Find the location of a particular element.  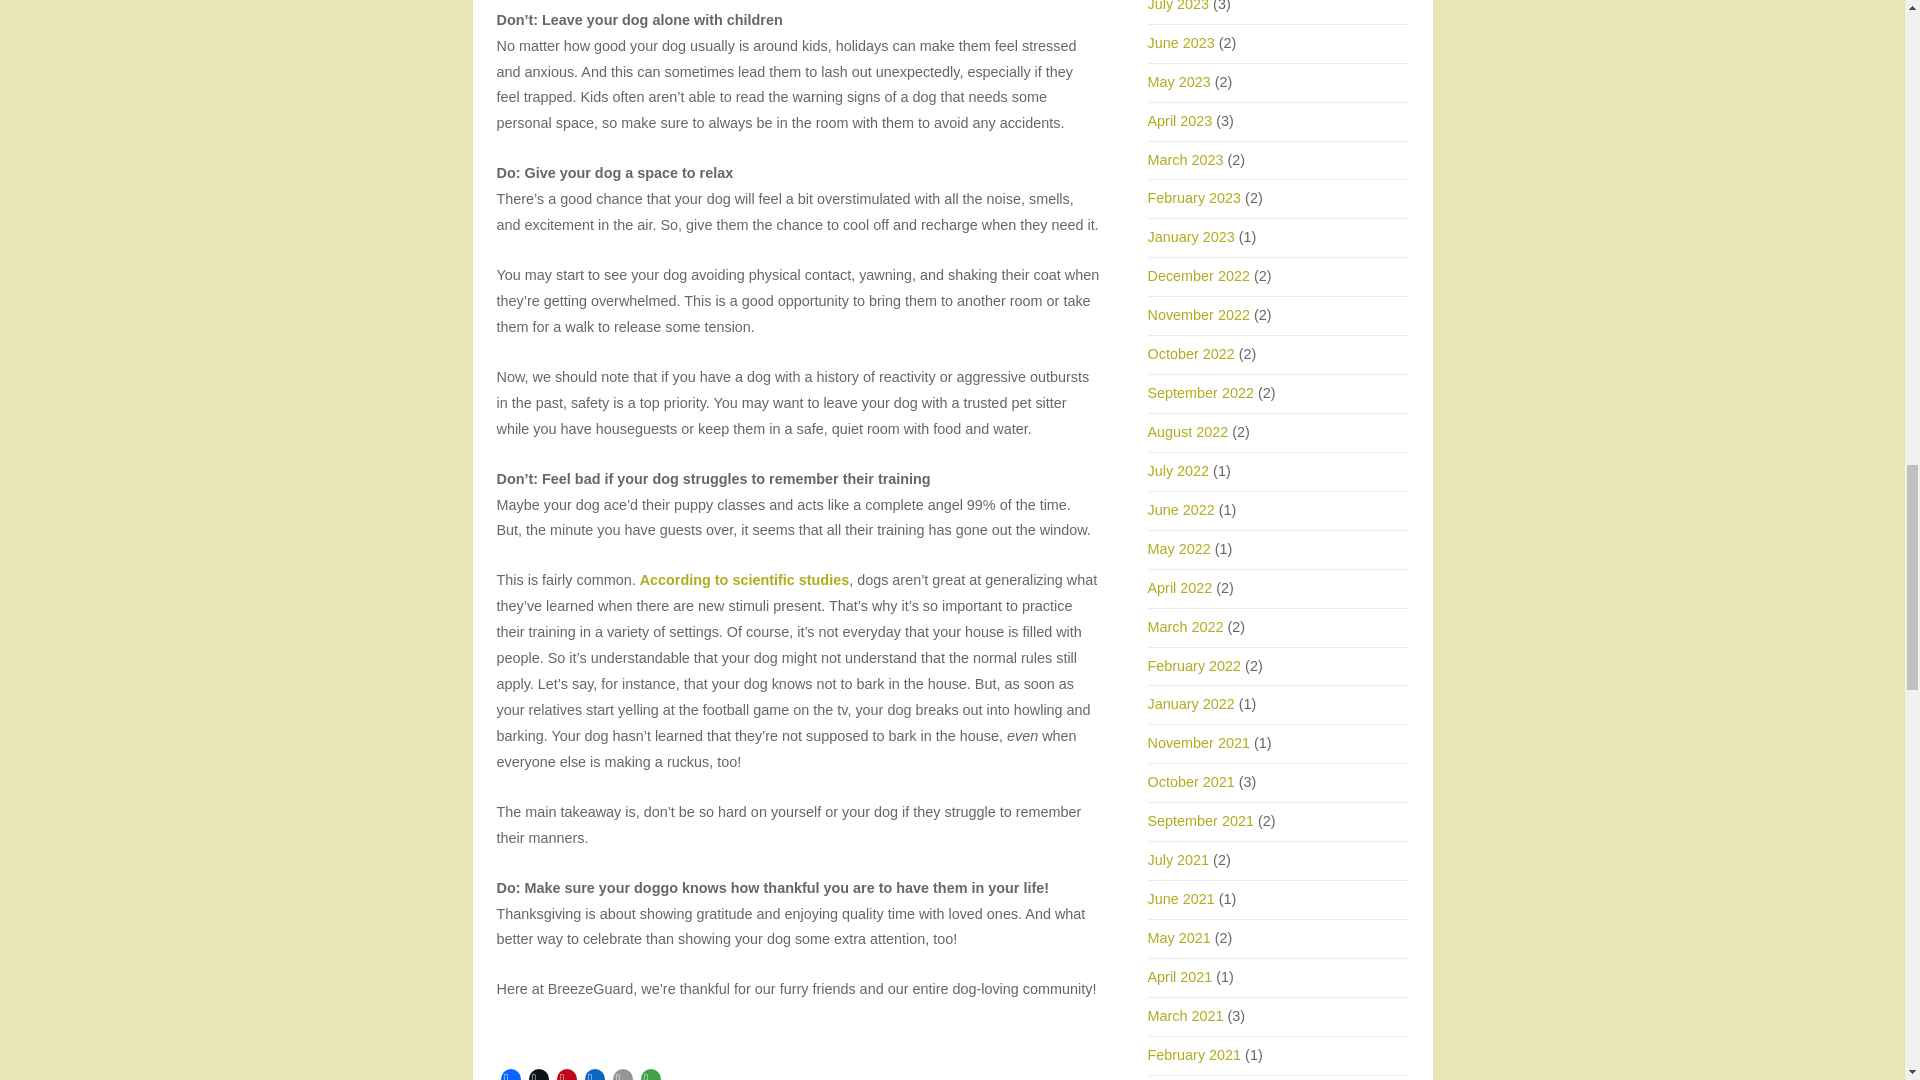

Pinterest is located at coordinates (566, 1072).